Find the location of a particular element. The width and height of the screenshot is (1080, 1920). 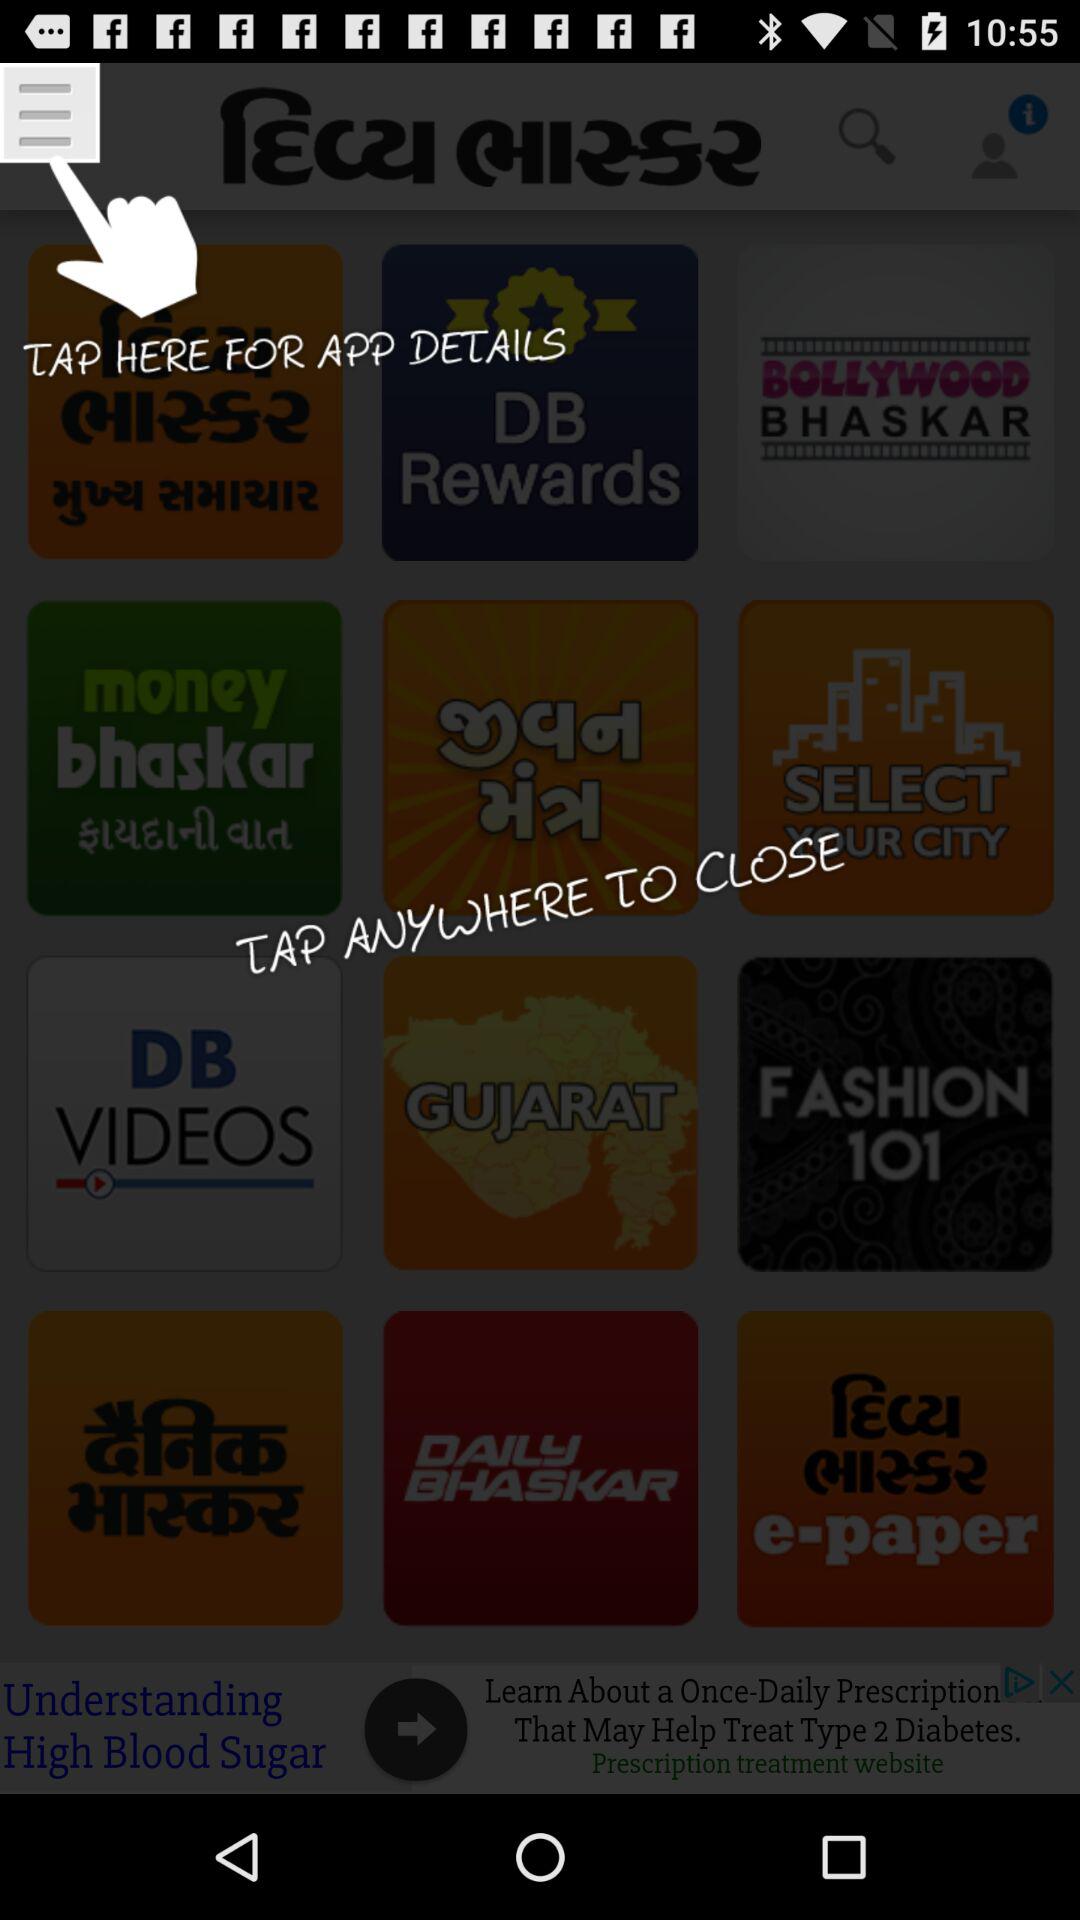

close window is located at coordinates (540, 928).